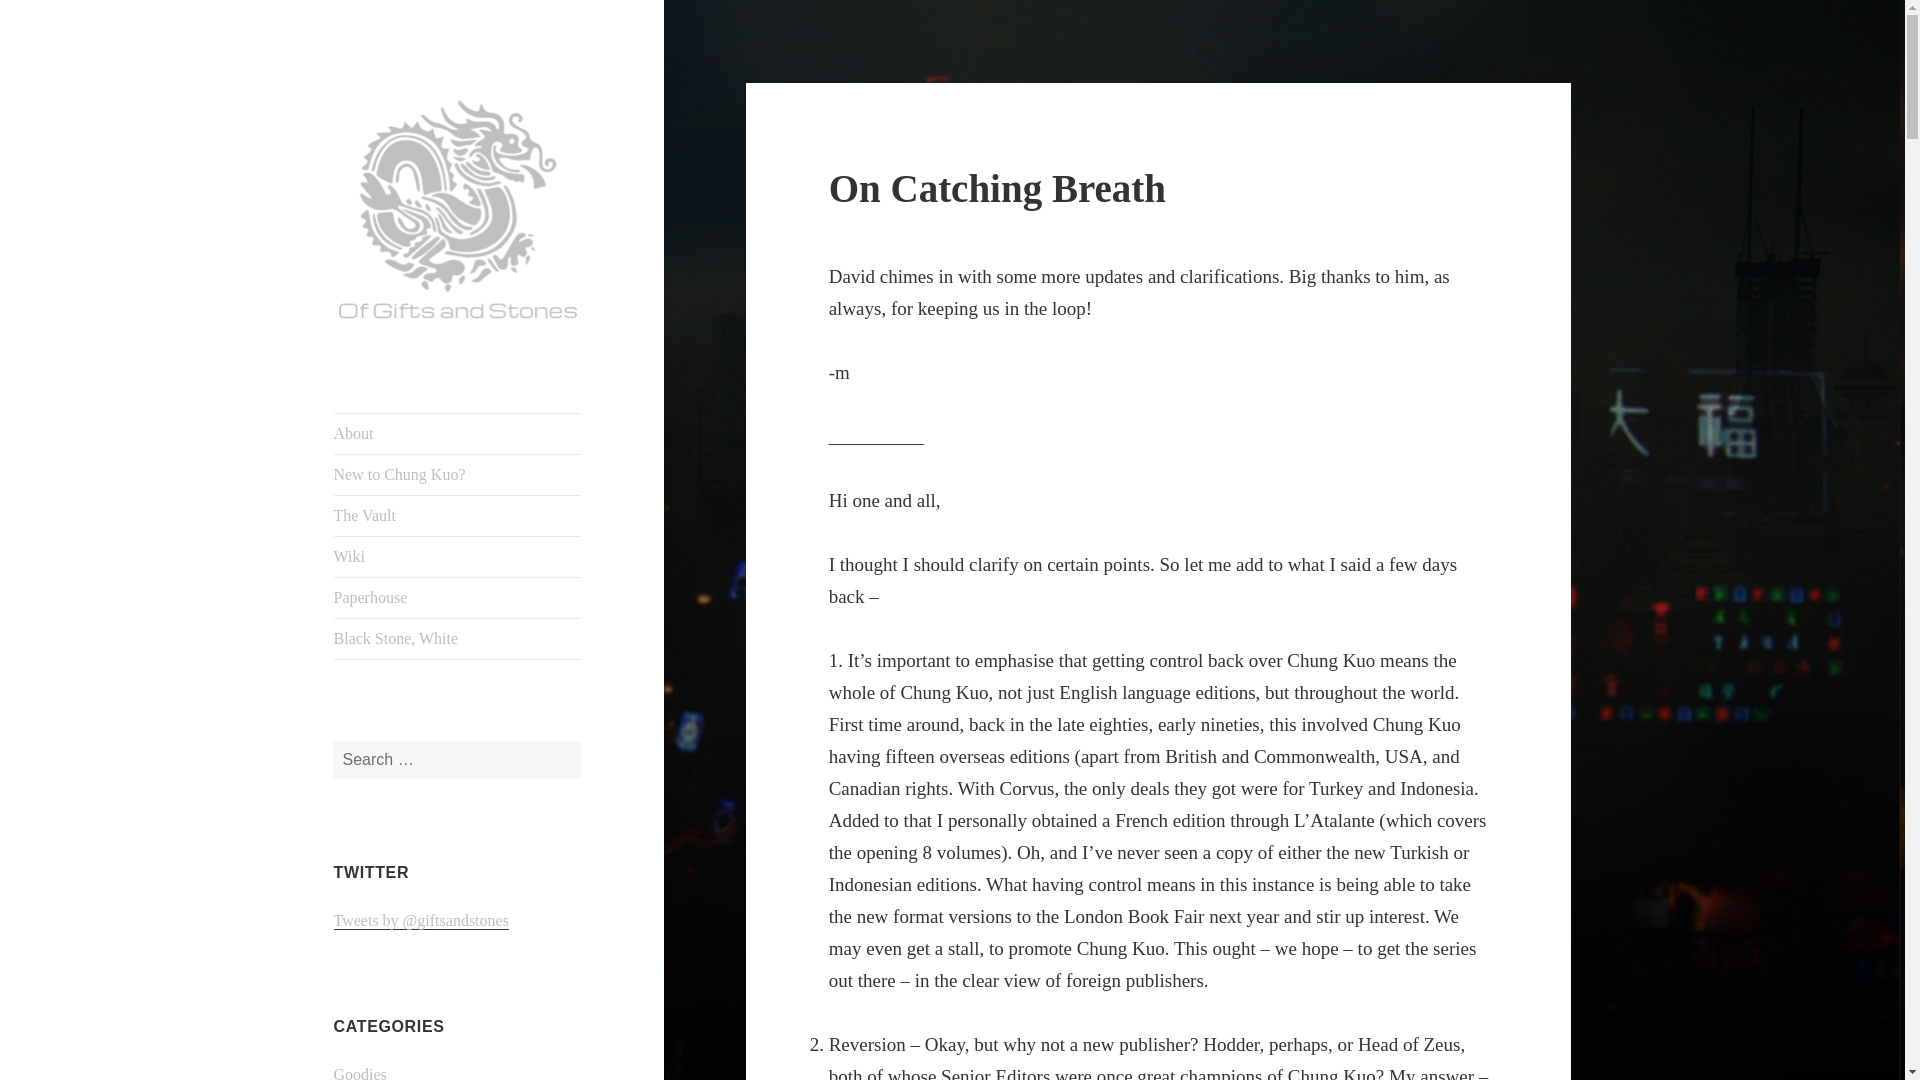 Image resolution: width=1920 pixels, height=1080 pixels. Describe the element at coordinates (458, 433) in the screenshot. I see `About` at that location.